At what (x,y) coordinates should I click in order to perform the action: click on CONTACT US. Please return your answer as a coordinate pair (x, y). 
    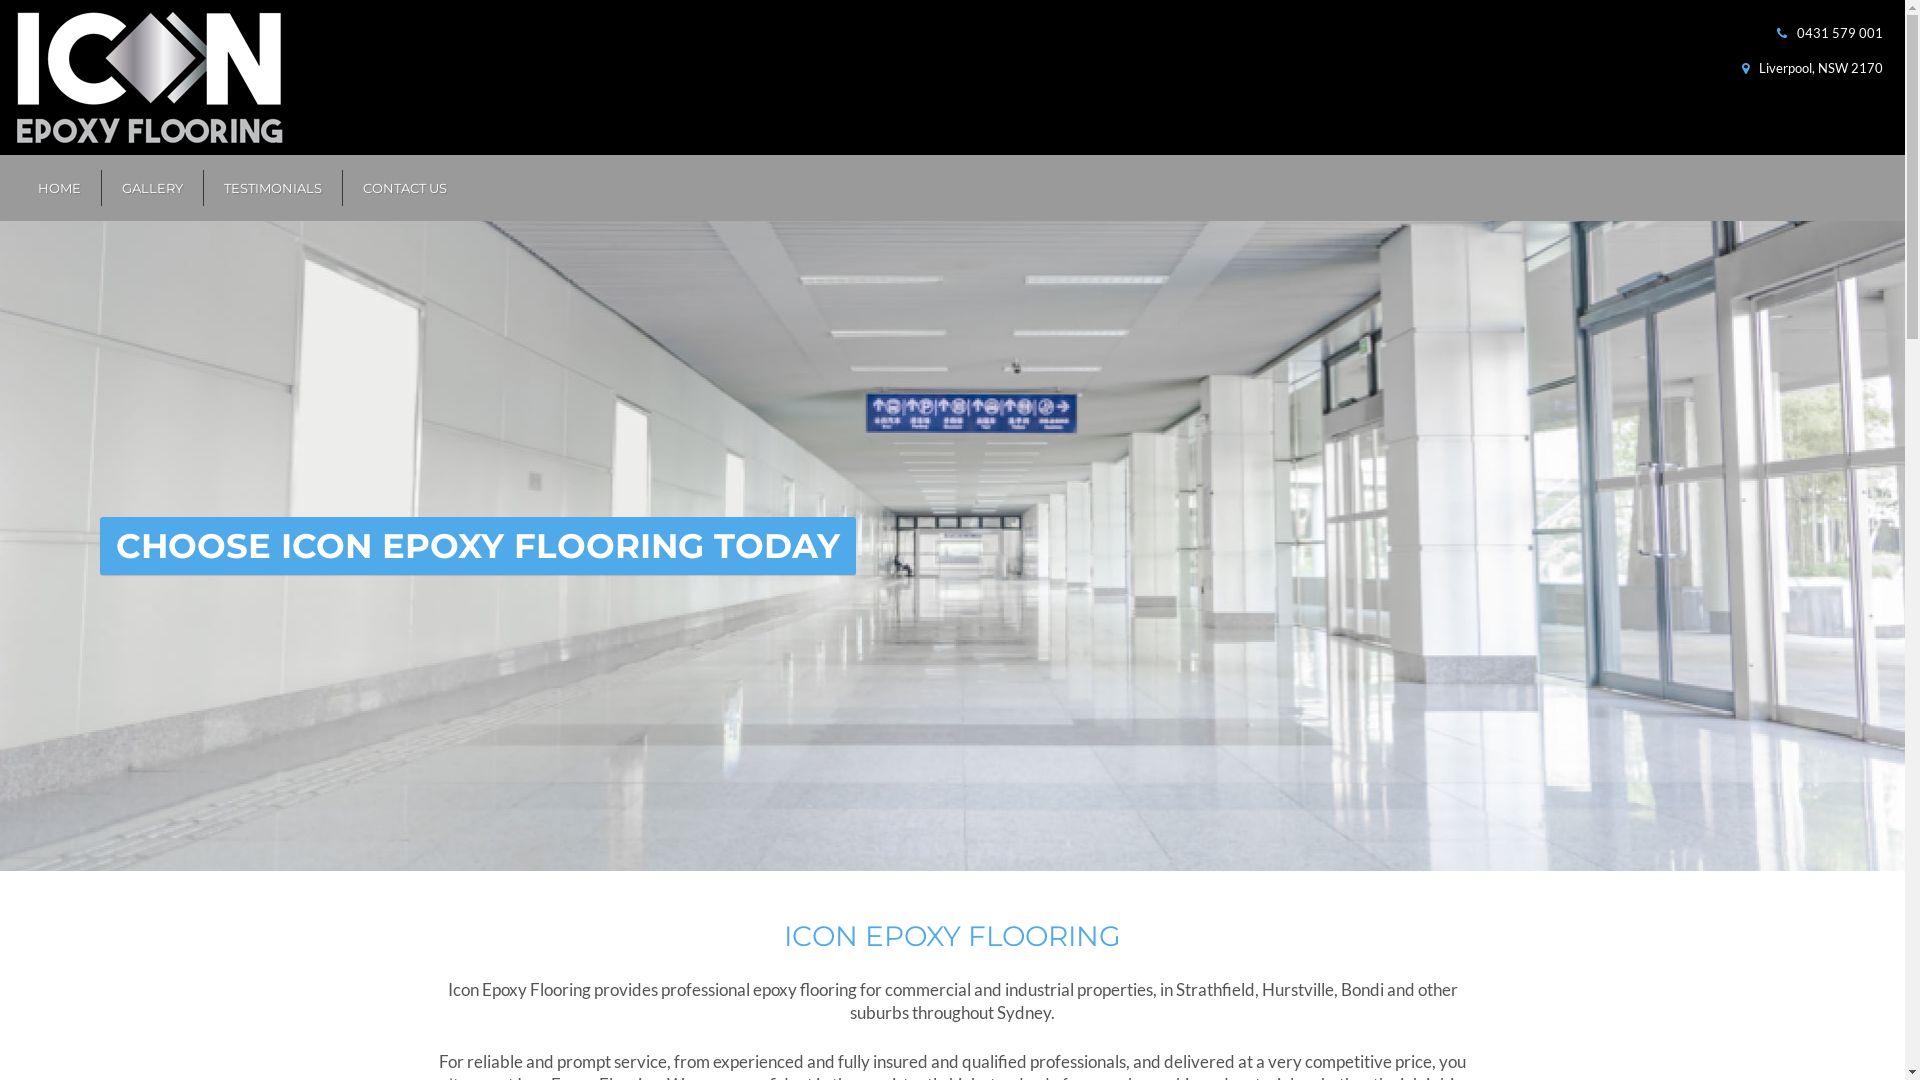
    Looking at the image, I should click on (404, 188).